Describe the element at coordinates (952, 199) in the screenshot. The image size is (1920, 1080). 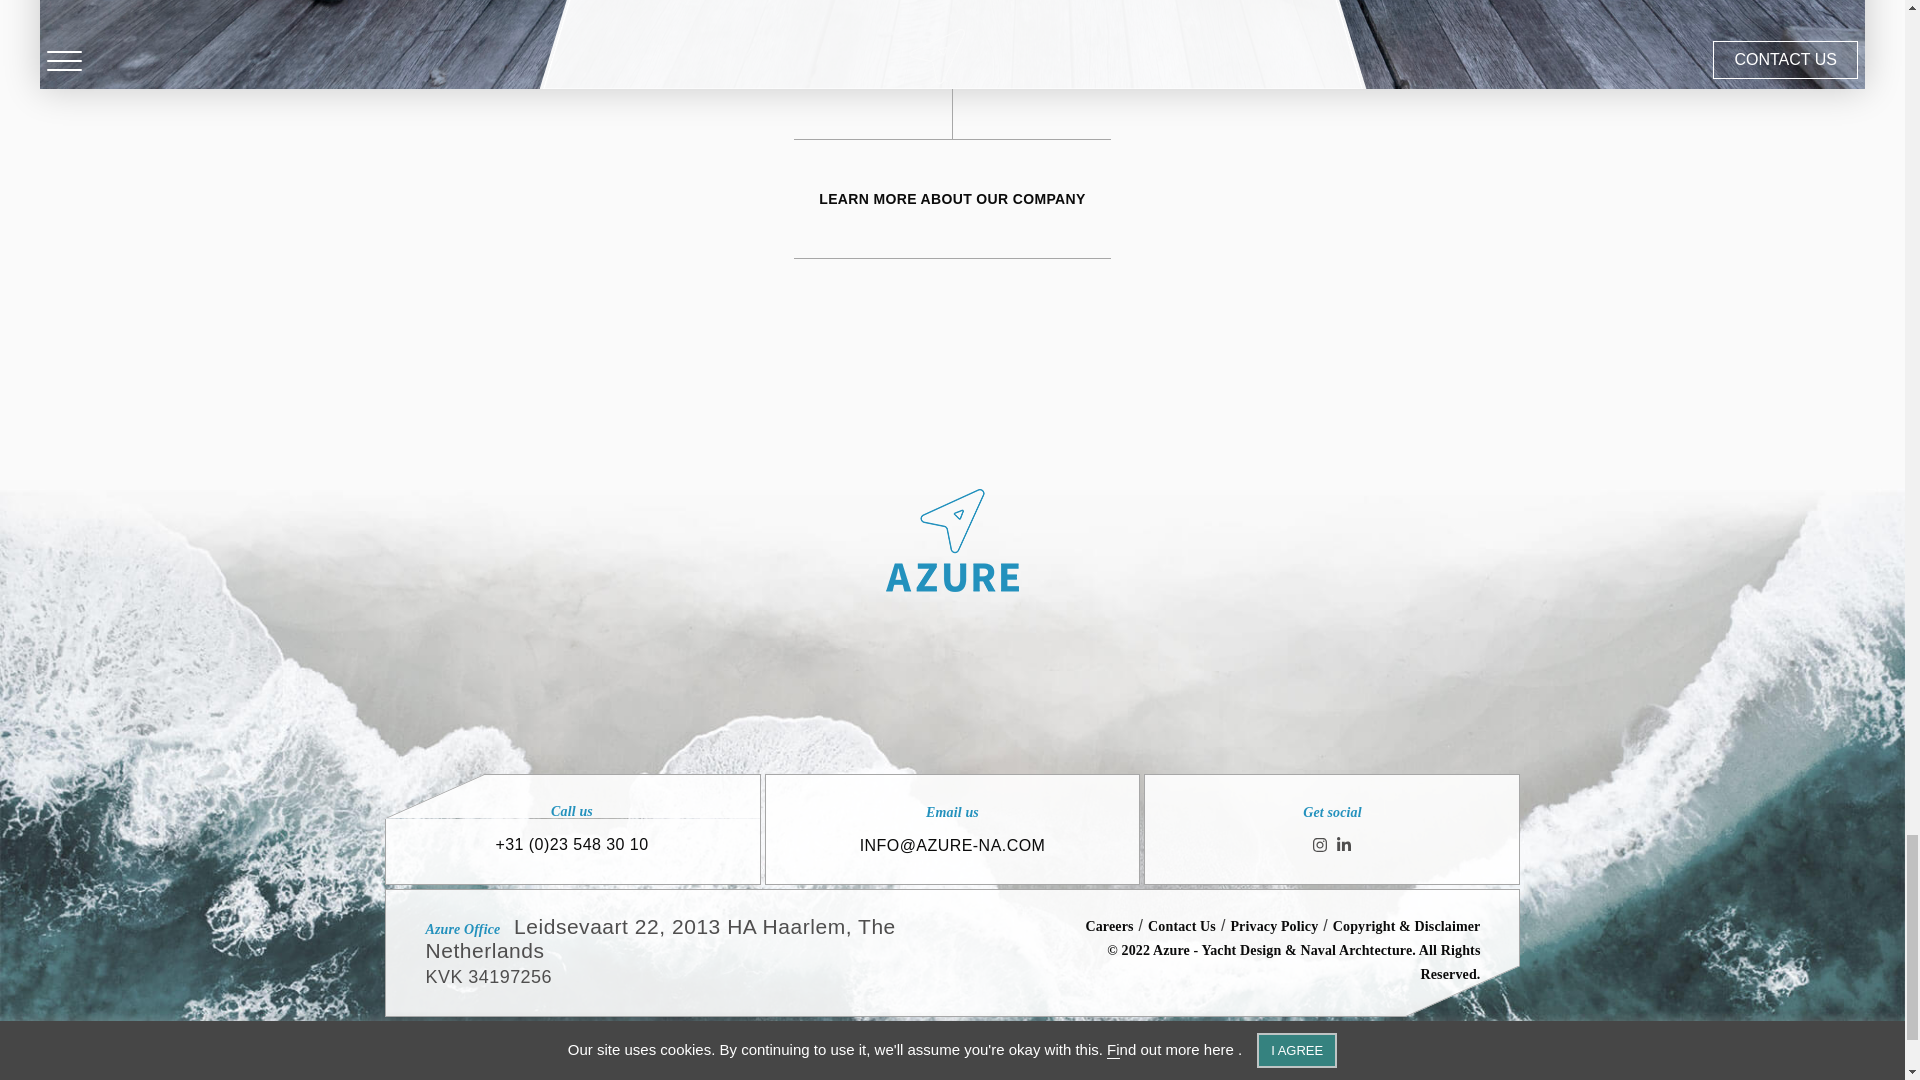
I see `learn more about our company` at that location.